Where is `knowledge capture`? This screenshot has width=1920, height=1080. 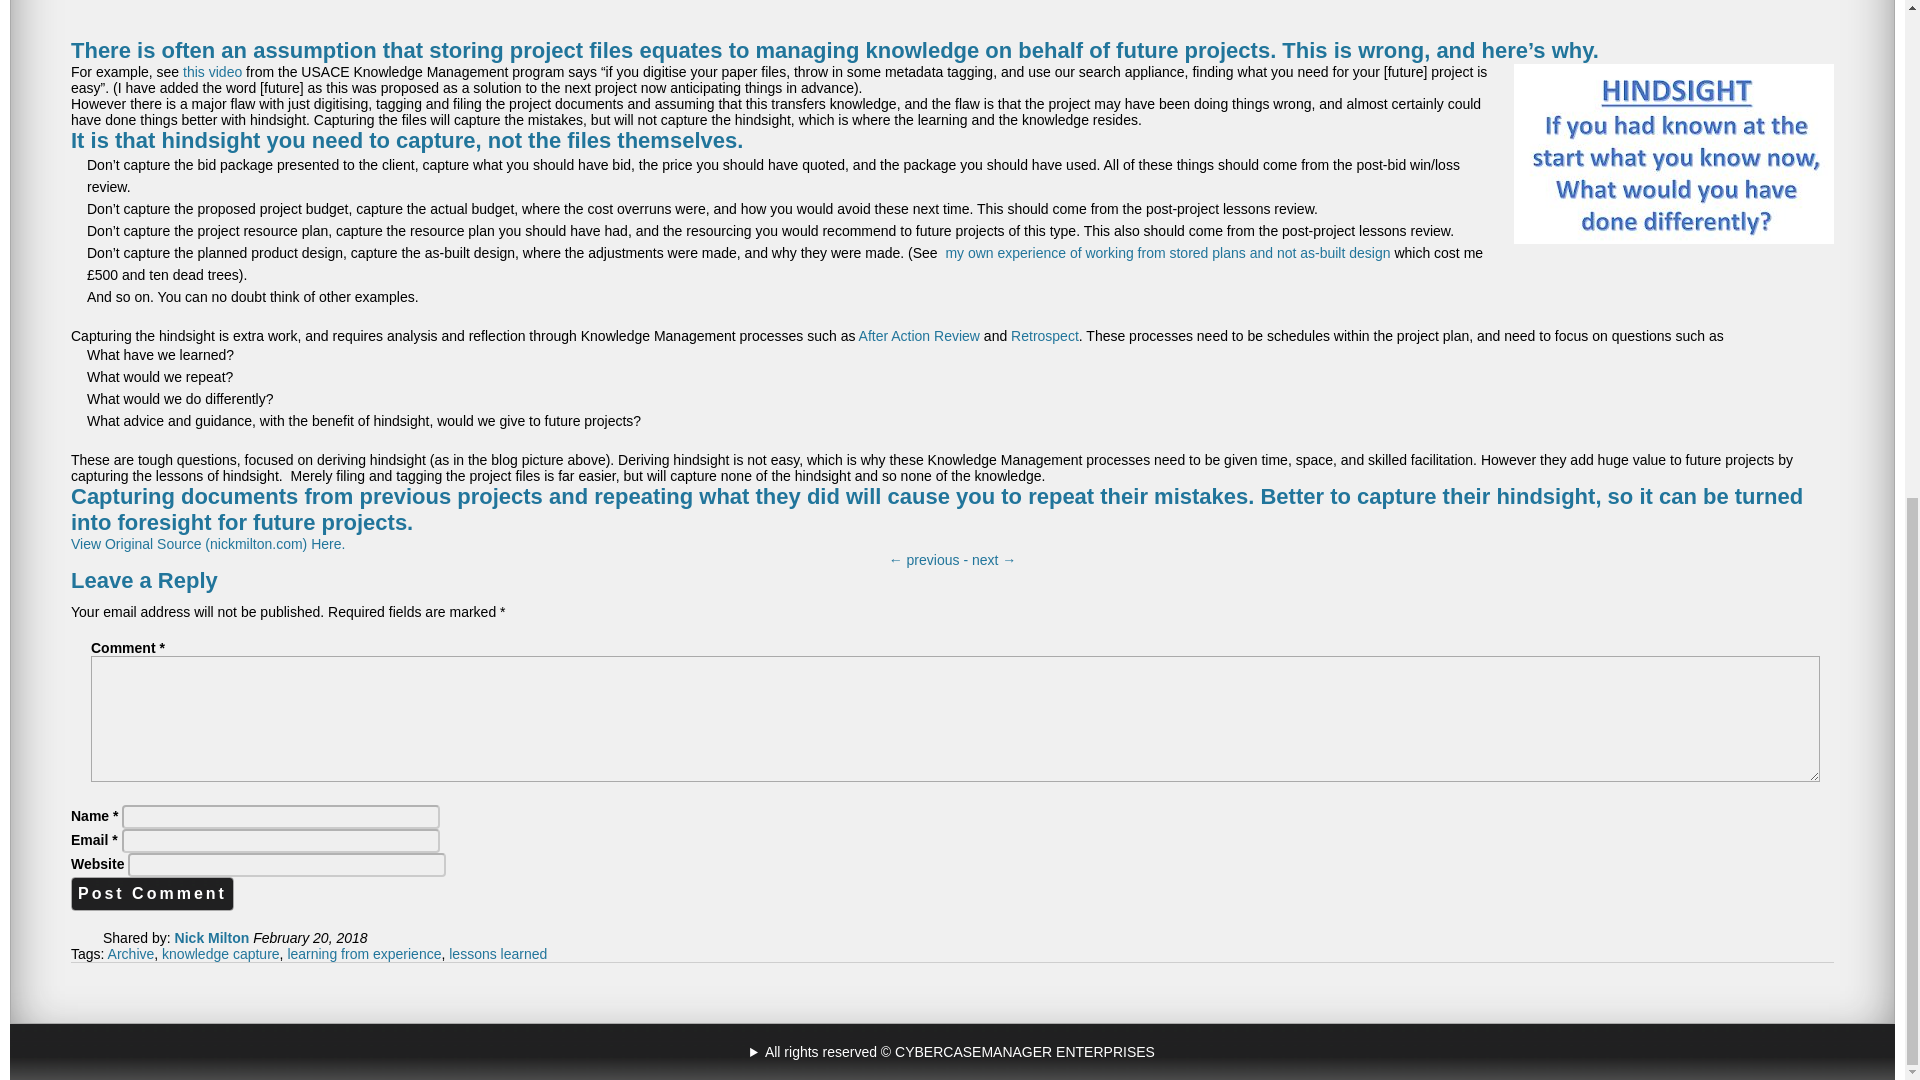
knowledge capture is located at coordinates (220, 954).